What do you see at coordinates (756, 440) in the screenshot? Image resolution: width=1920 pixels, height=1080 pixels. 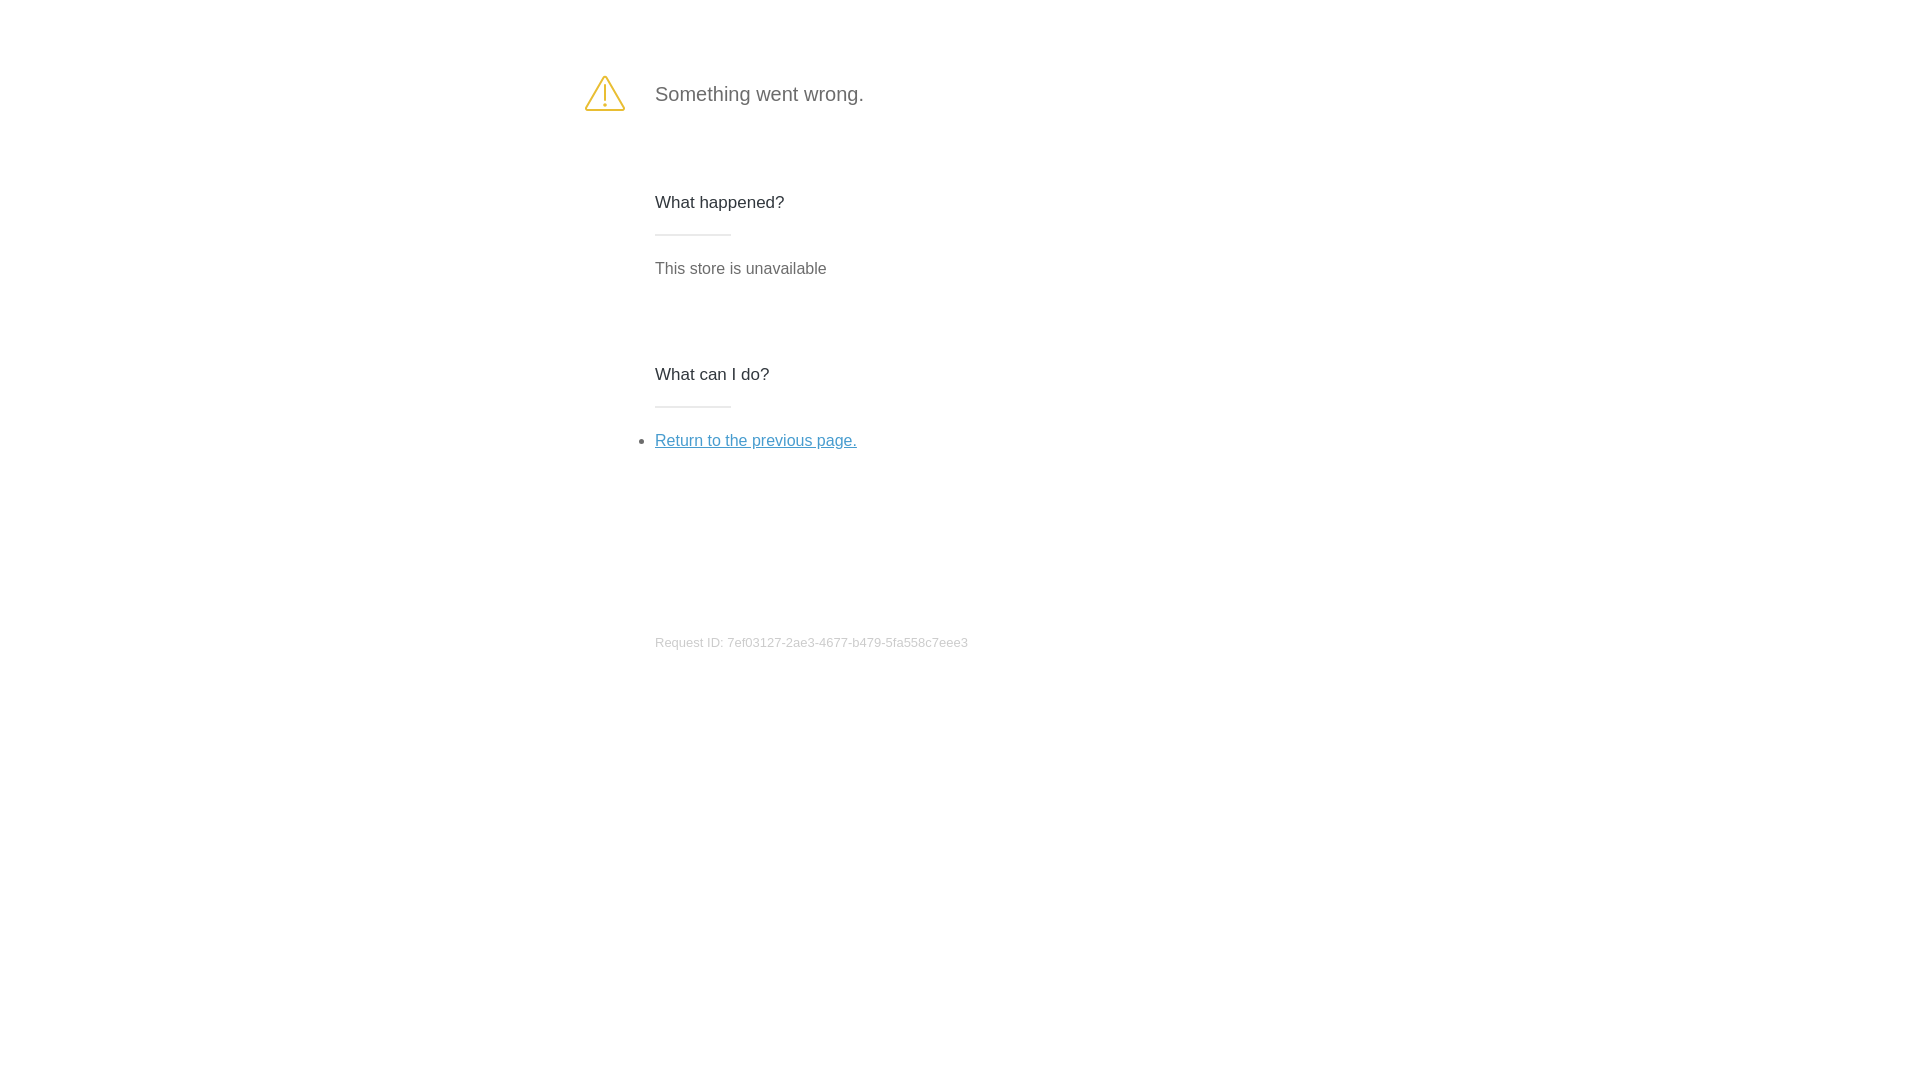 I see `Return to the previous page.` at bounding box center [756, 440].